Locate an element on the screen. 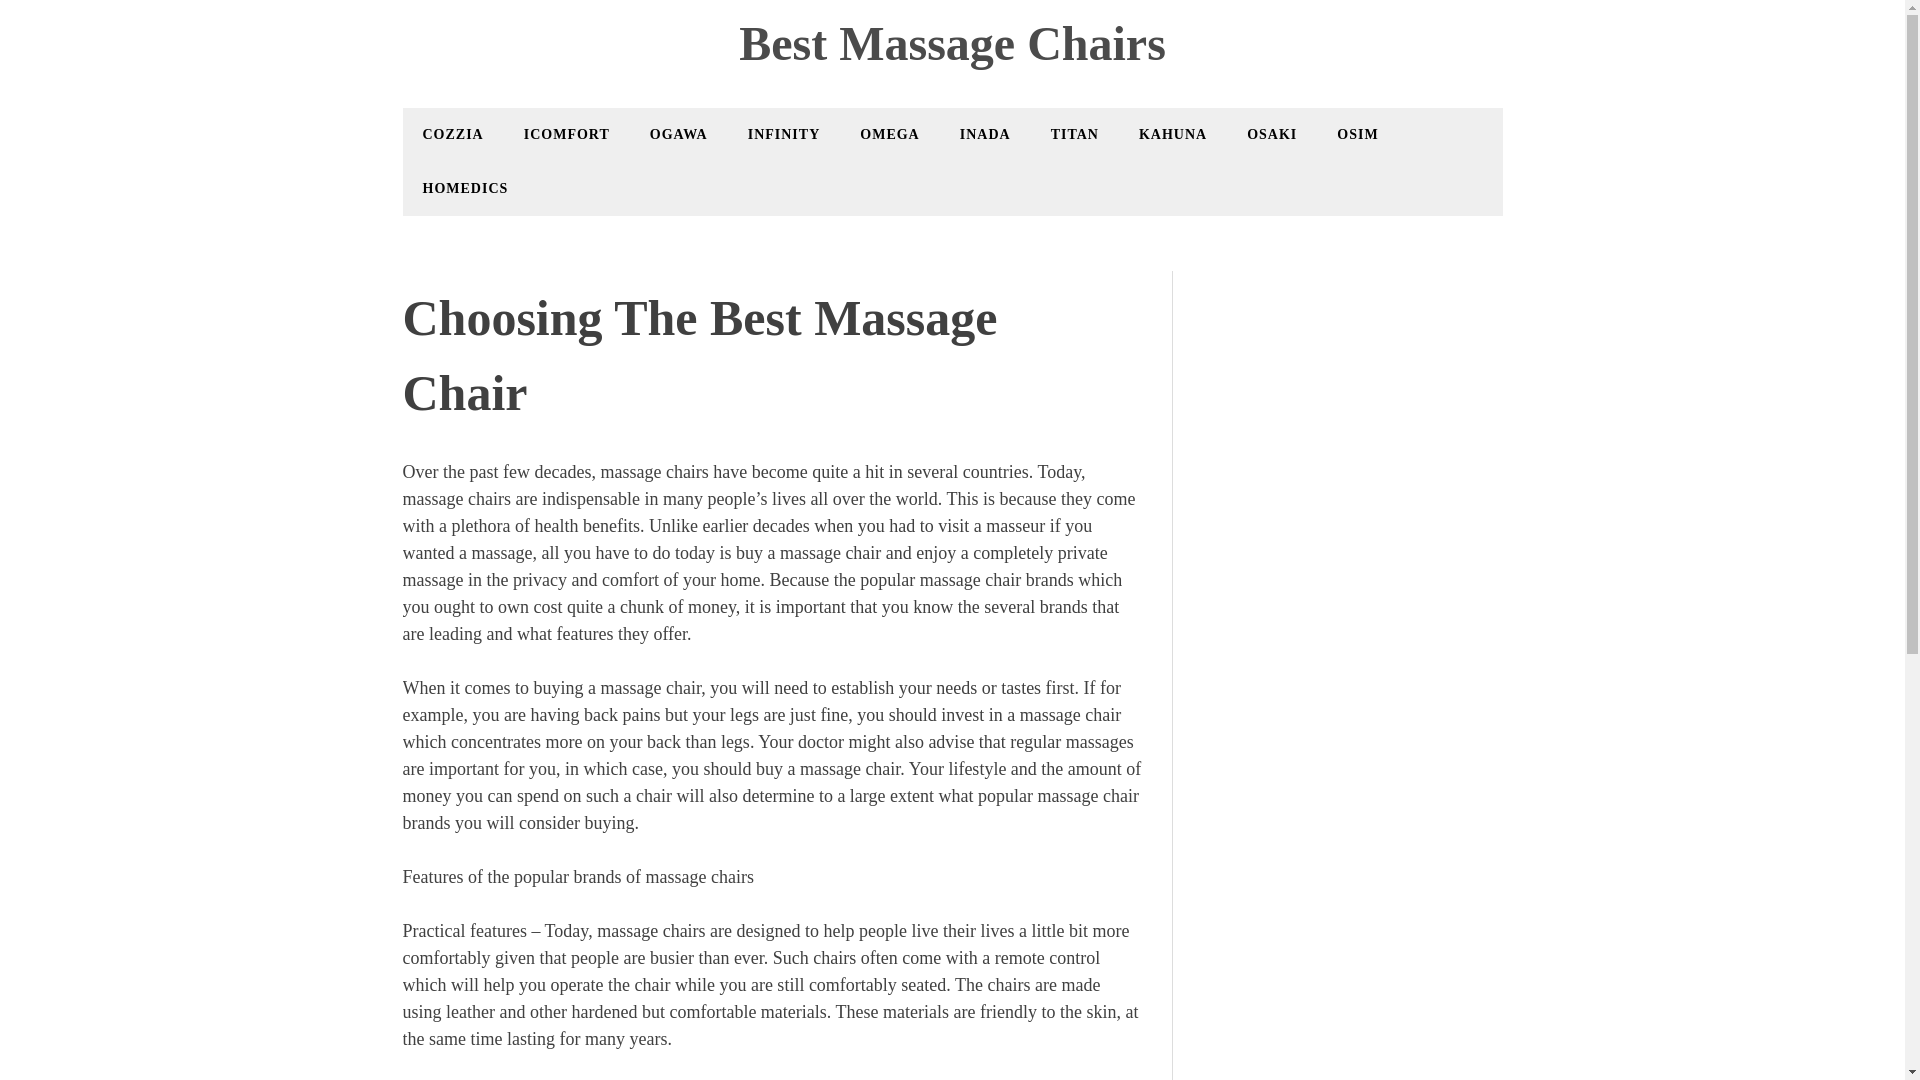 Image resolution: width=1920 pixels, height=1080 pixels. Best Massage Chairs is located at coordinates (952, 44).